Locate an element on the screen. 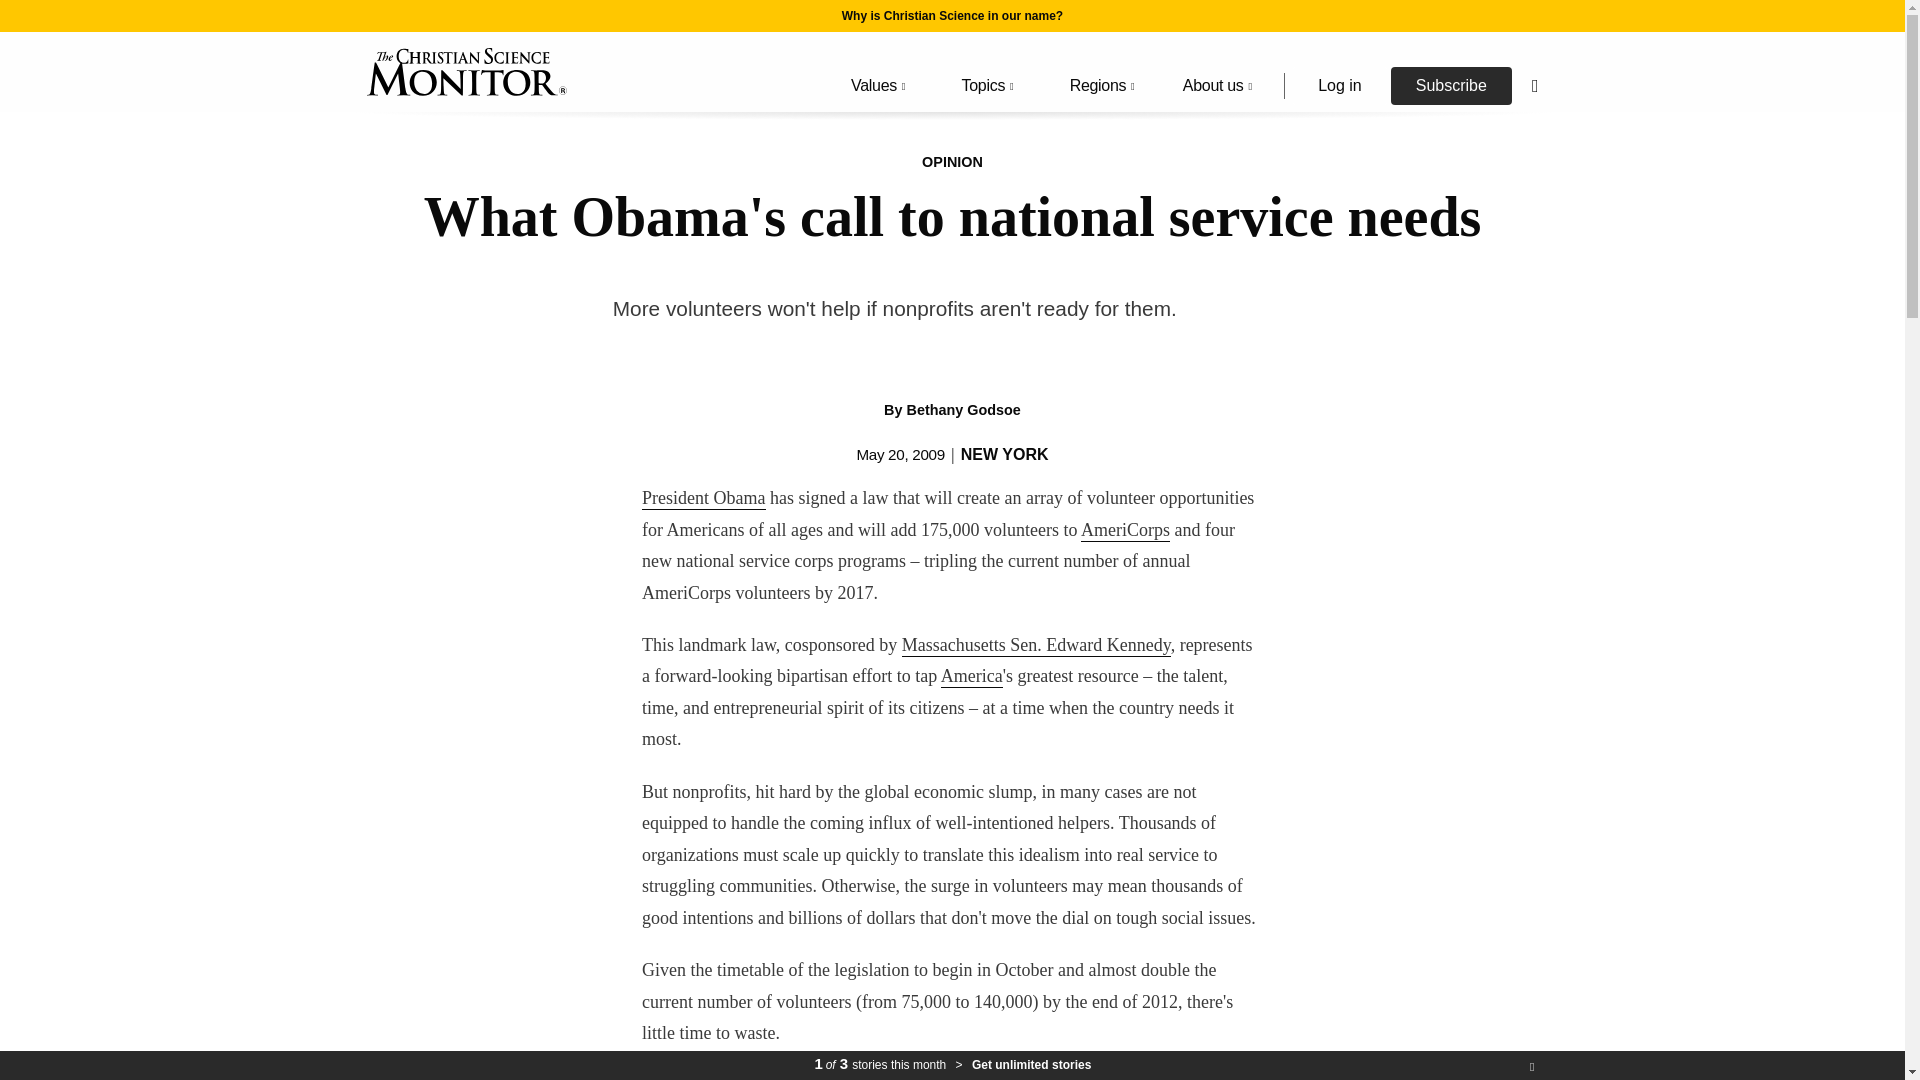 The image size is (1920, 1080). Subscribe is located at coordinates (1451, 85).